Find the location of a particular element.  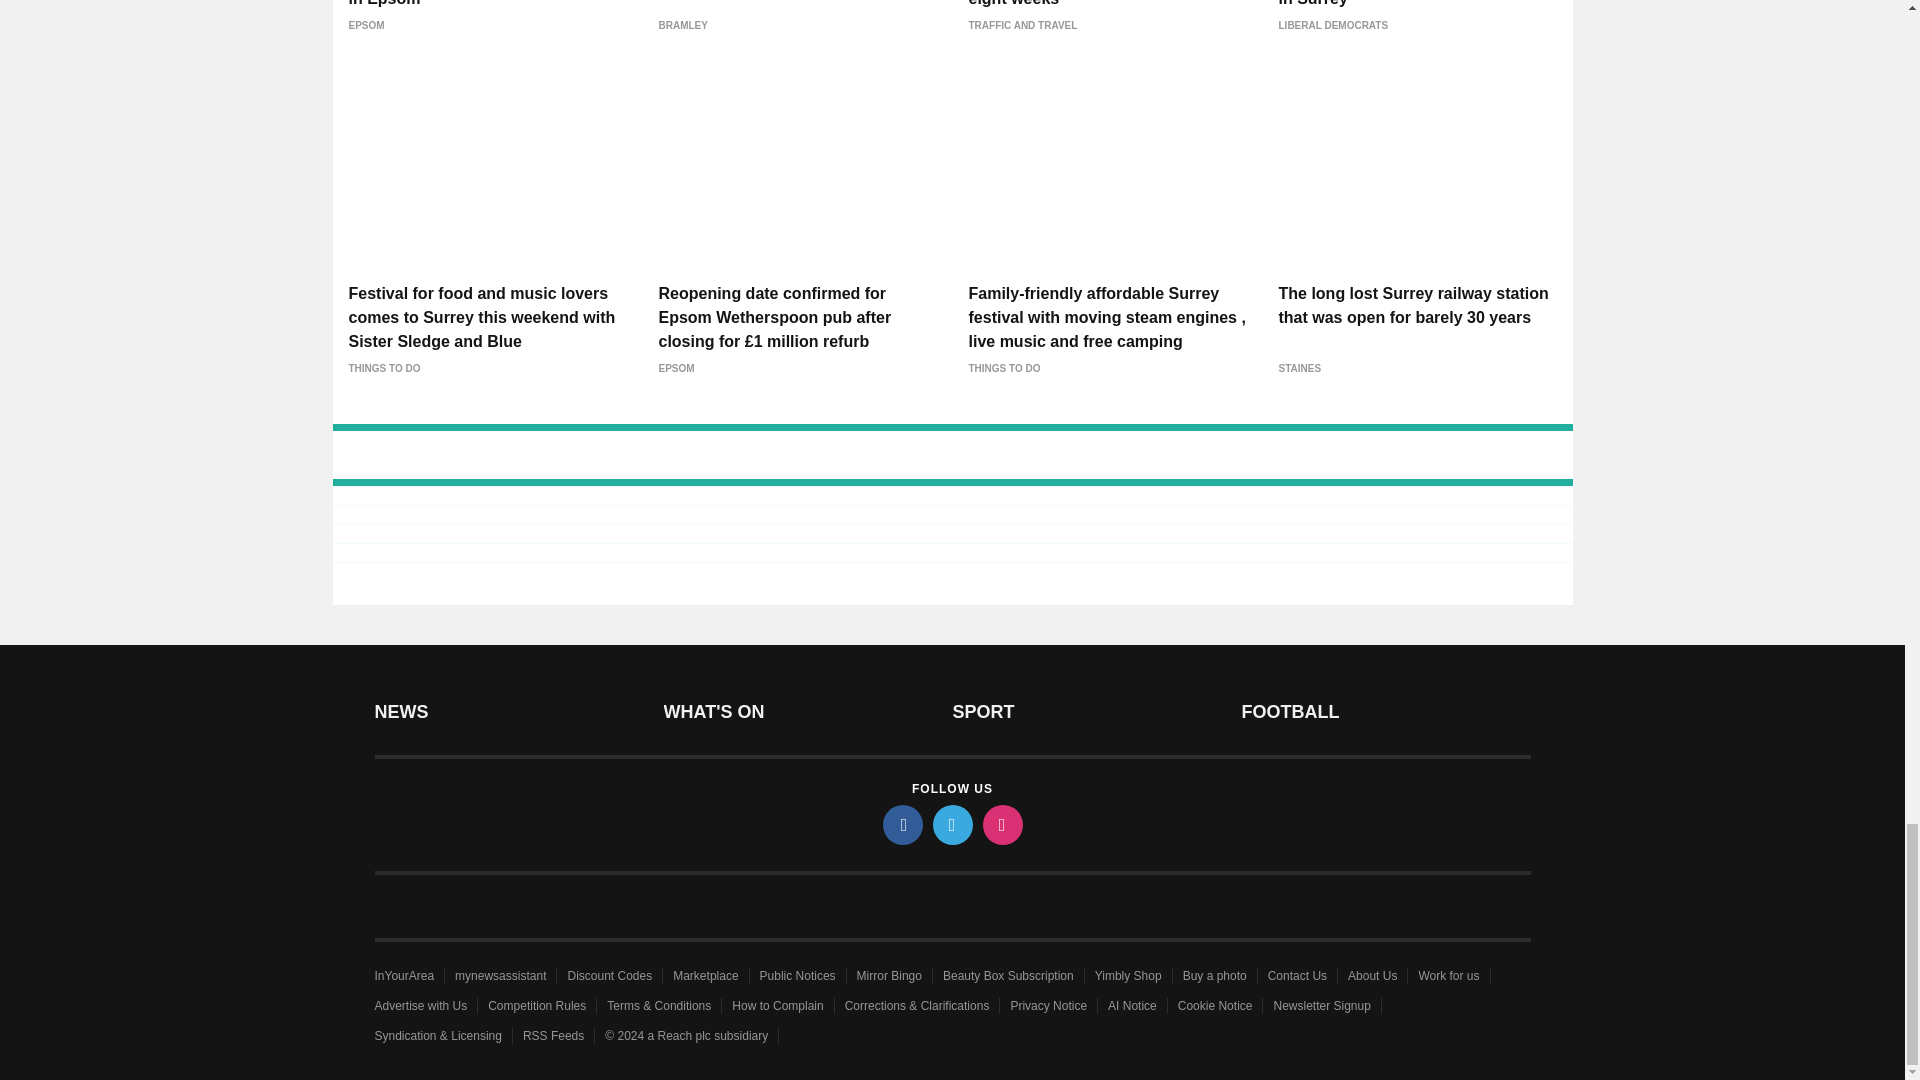

instagram is located at coordinates (1001, 824).